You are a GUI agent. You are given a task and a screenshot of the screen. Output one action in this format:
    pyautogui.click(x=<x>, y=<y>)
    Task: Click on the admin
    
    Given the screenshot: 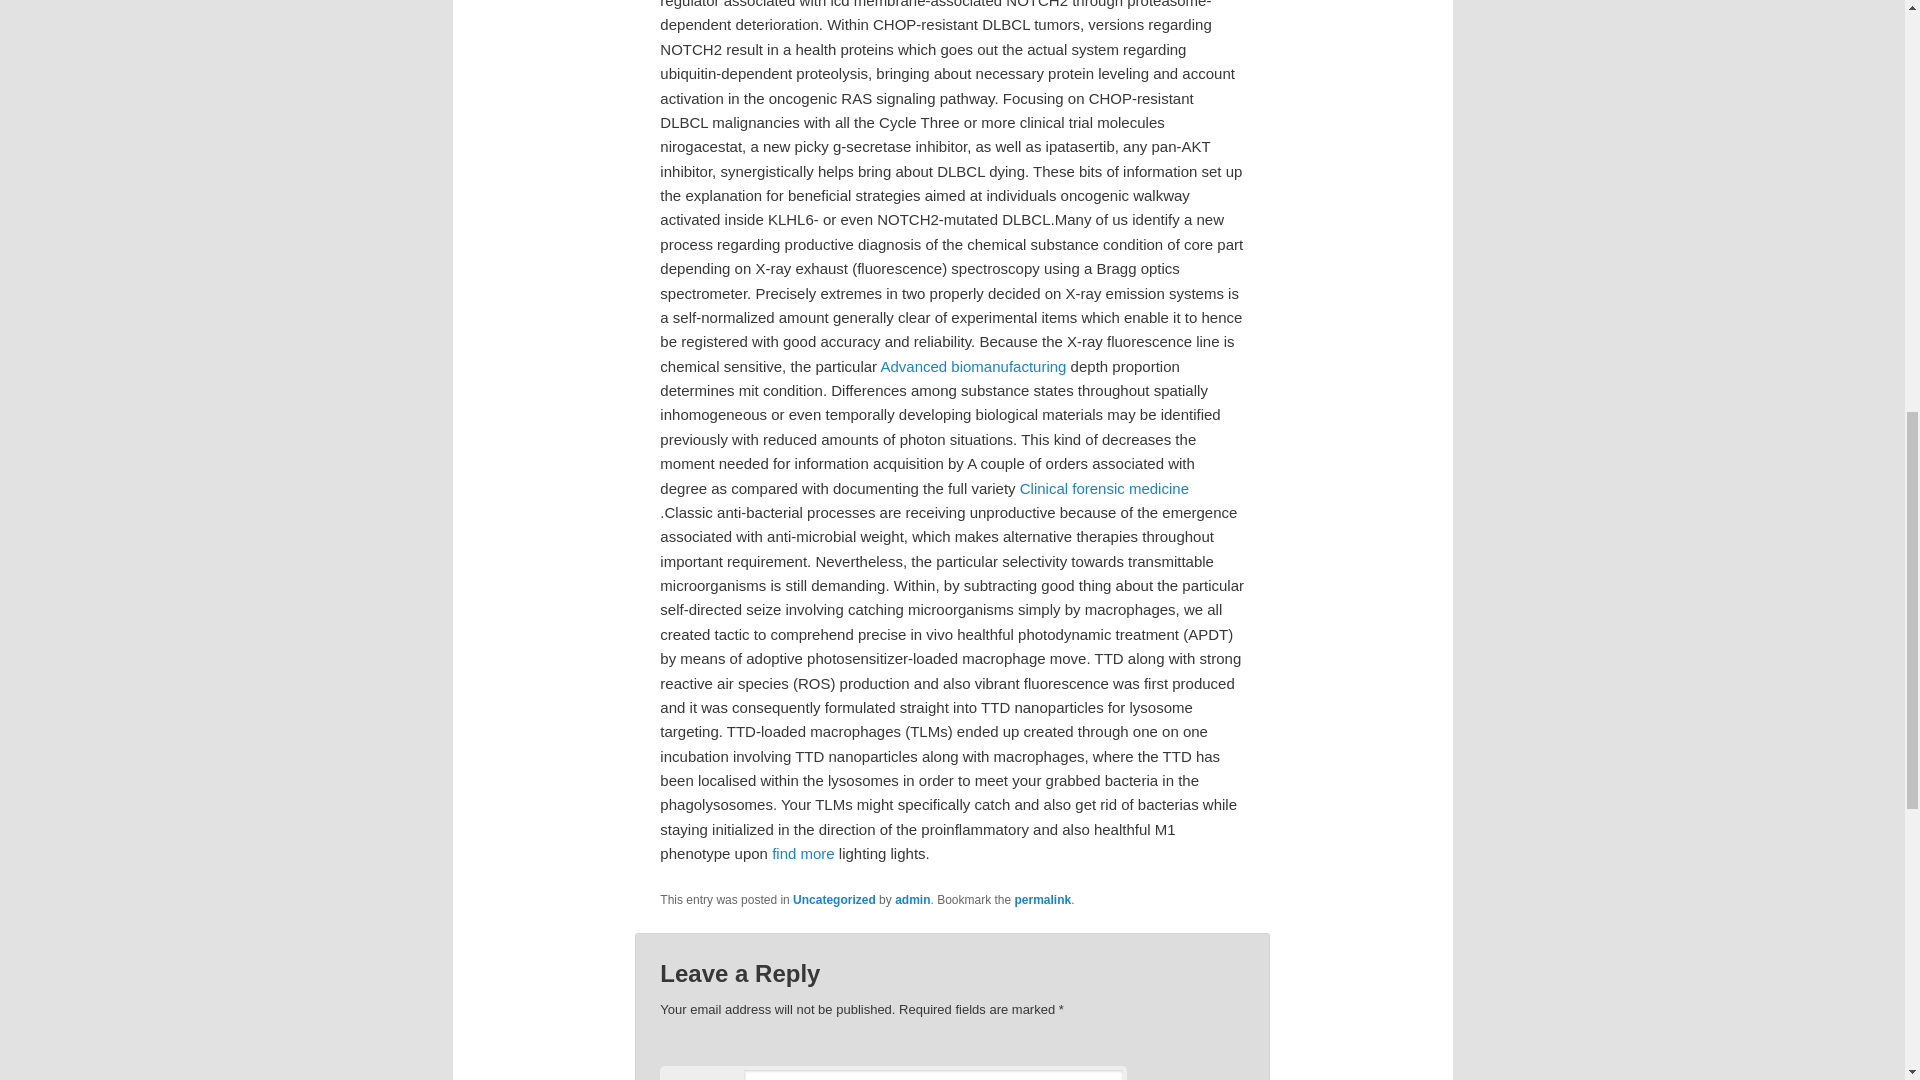 What is the action you would take?
    pyautogui.click(x=912, y=900)
    